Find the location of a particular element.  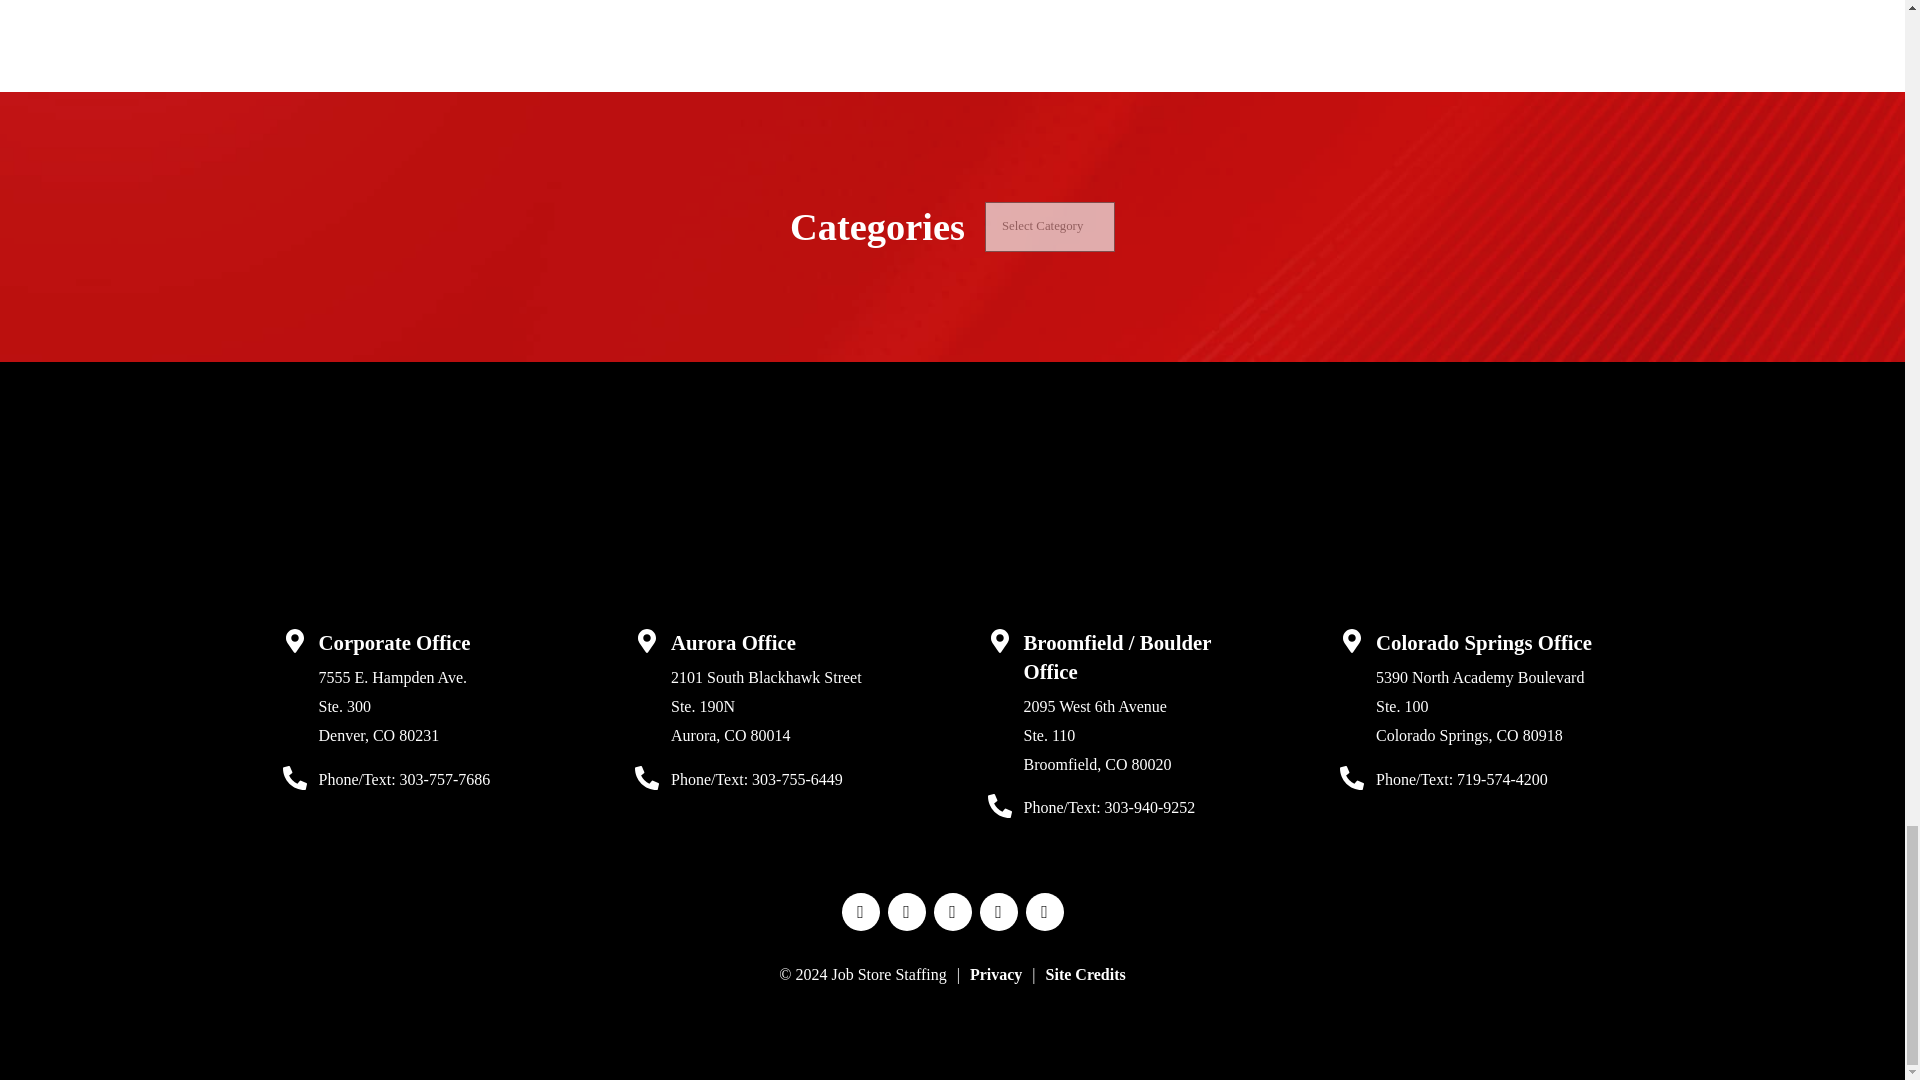

Connect with Job Store Staffing on LinkedIn is located at coordinates (906, 912).